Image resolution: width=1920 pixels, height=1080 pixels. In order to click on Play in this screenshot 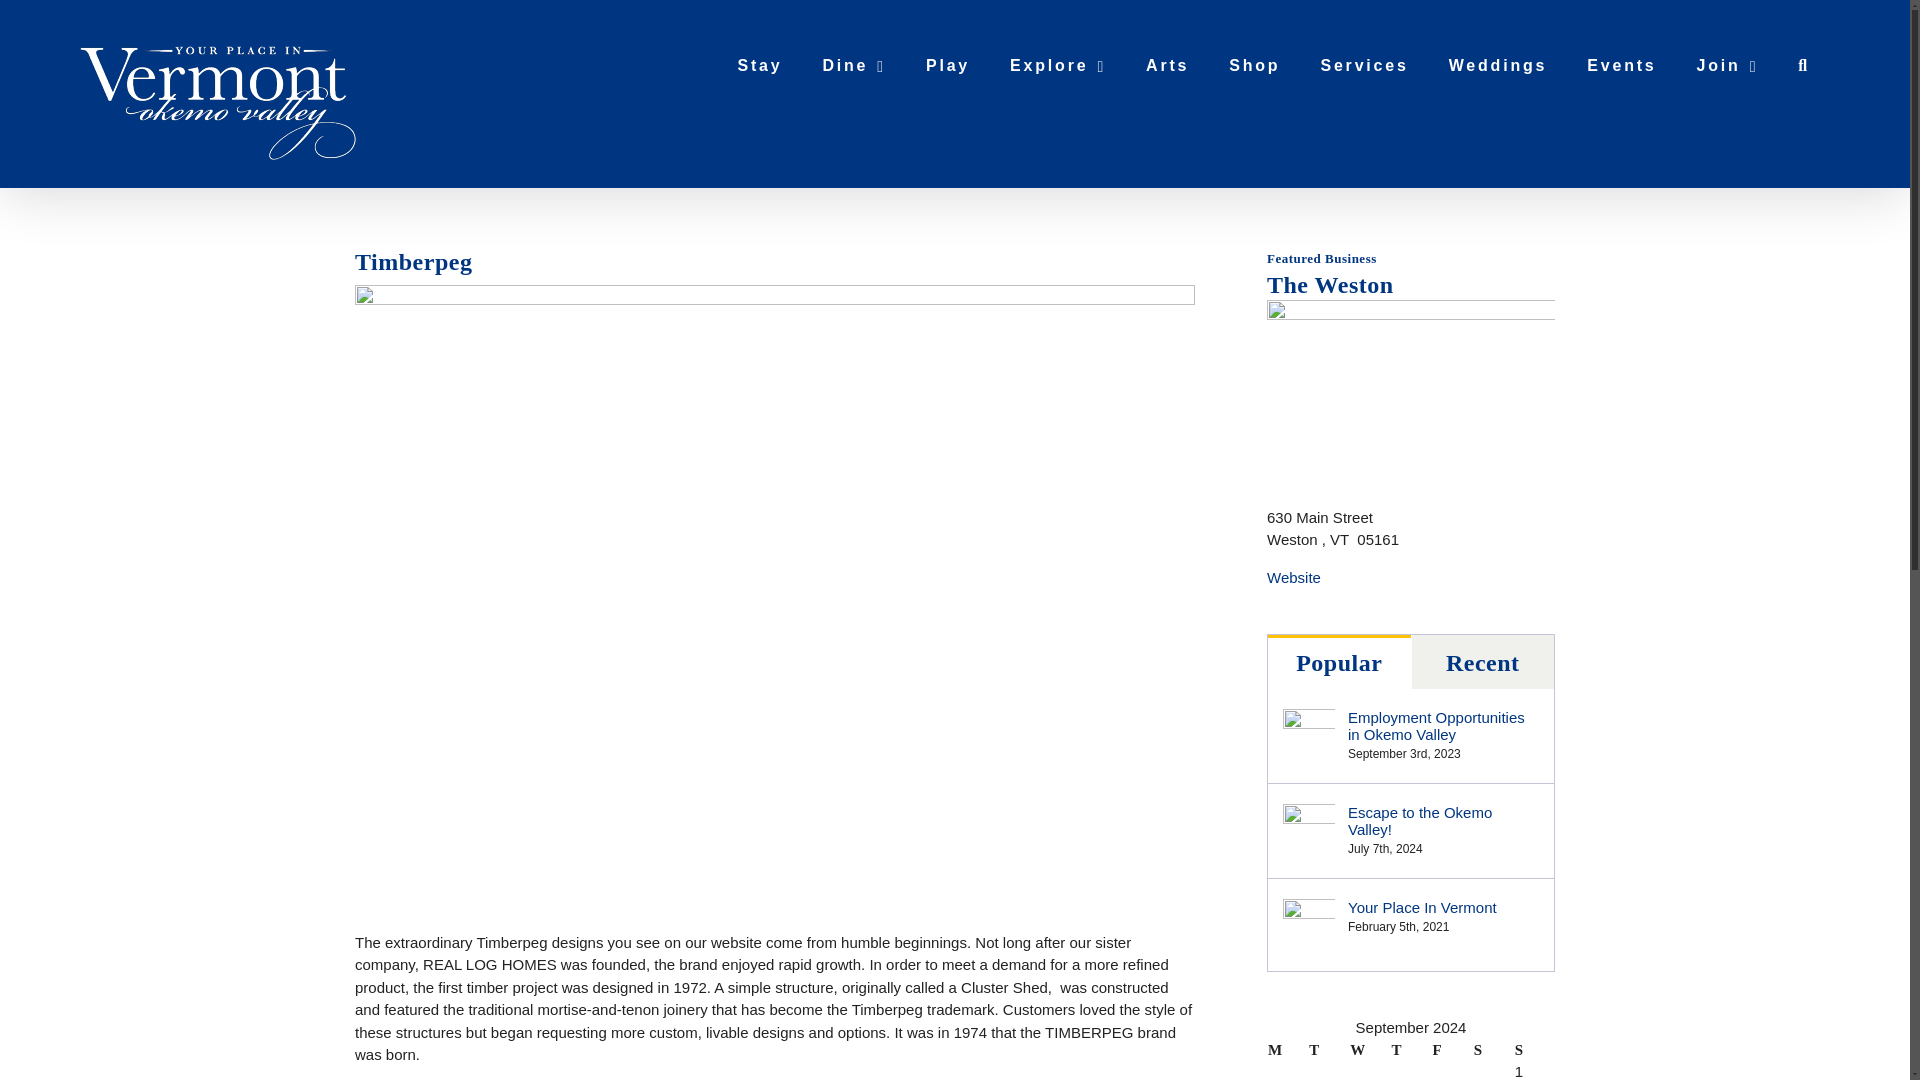, I will do `click(948, 66)`.